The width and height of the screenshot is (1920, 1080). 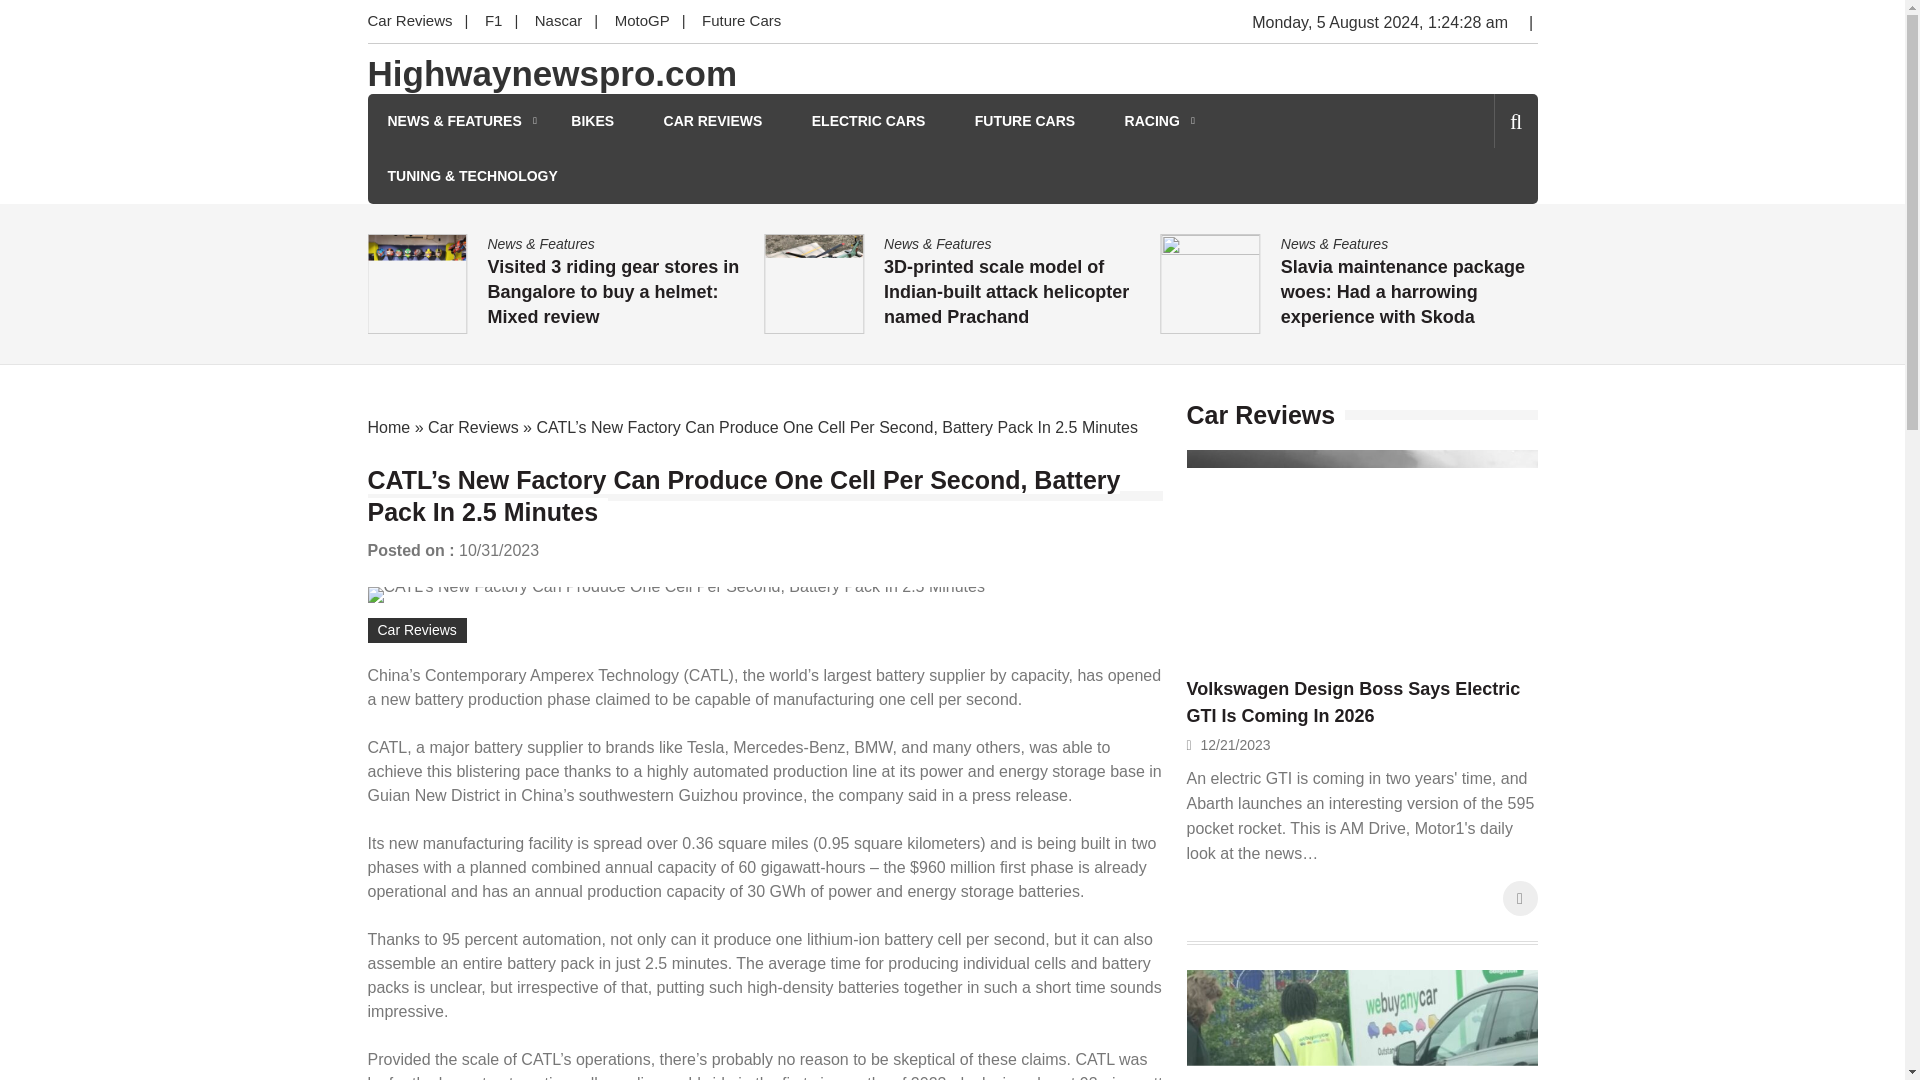 I want to click on FUTURE CARS, so click(x=1025, y=121).